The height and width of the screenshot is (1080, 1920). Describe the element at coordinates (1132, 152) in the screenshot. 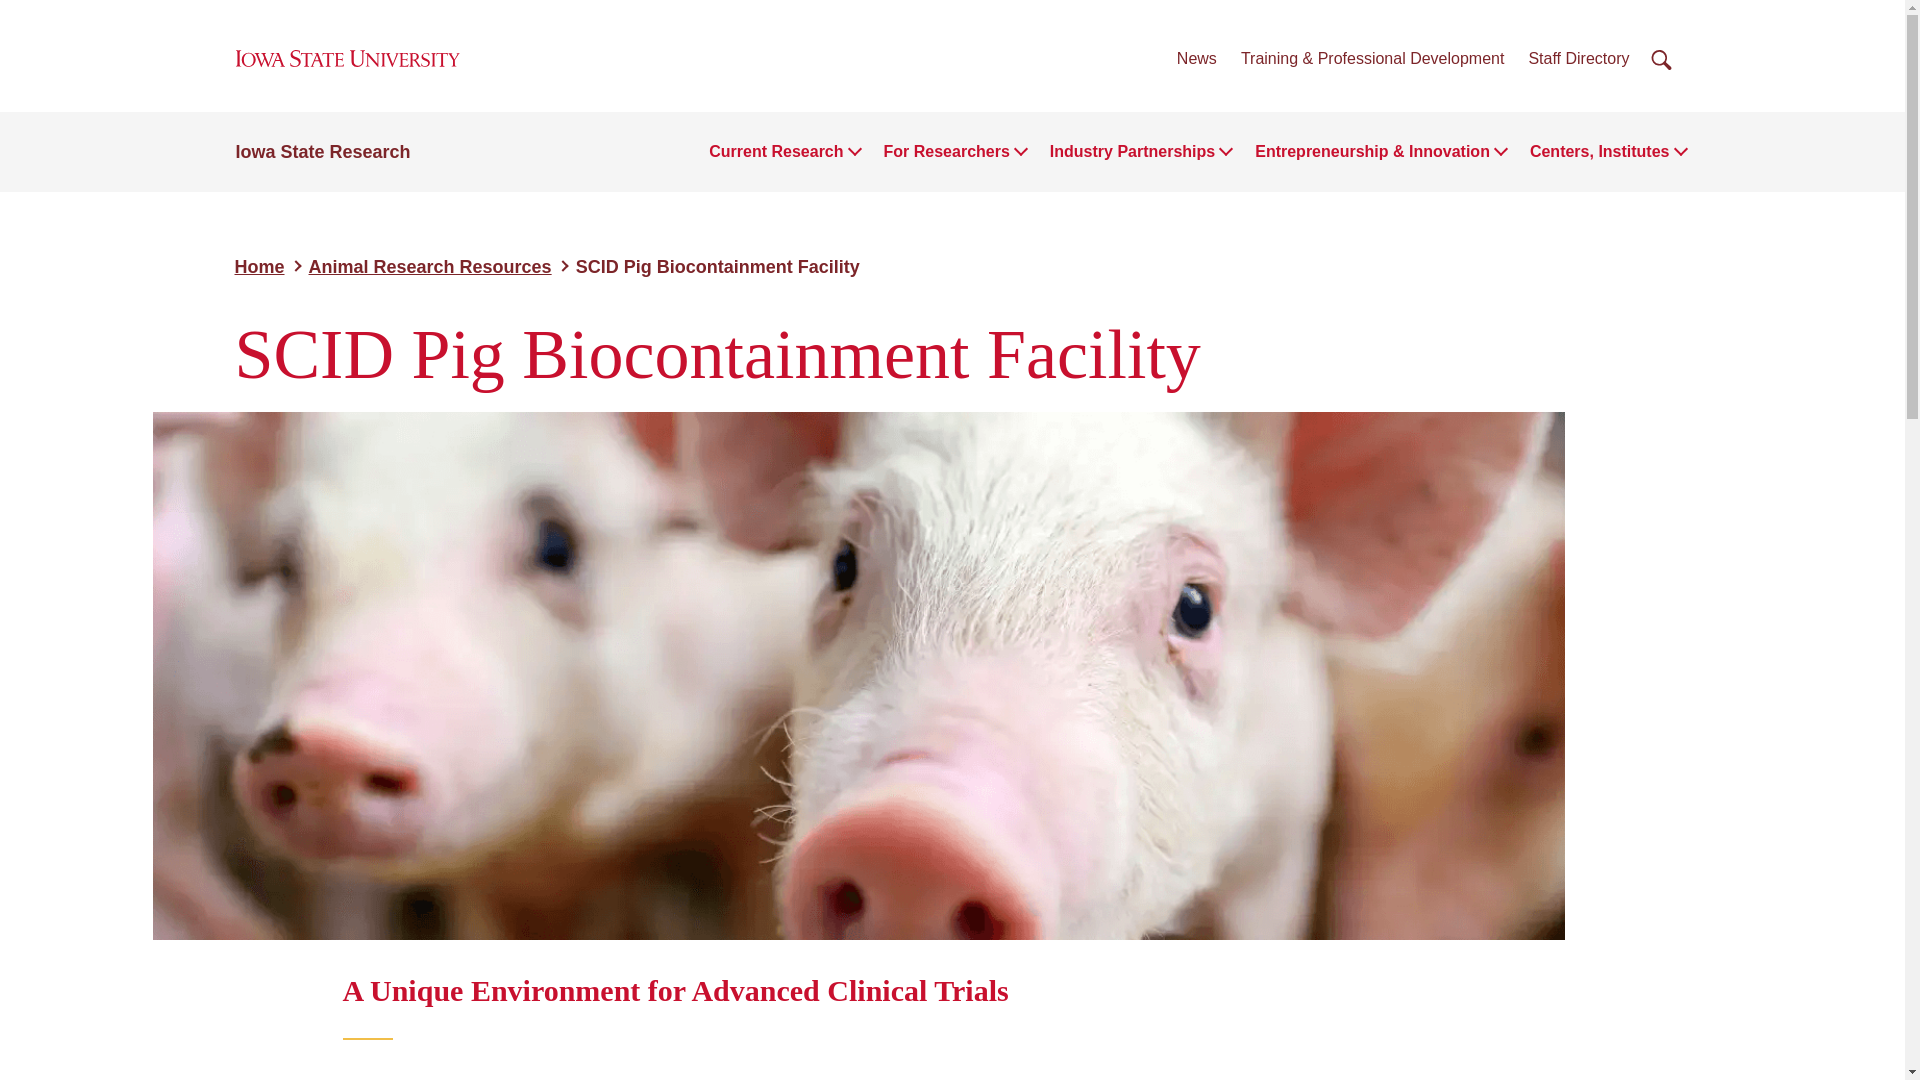

I see `Industry Partnerships` at that location.